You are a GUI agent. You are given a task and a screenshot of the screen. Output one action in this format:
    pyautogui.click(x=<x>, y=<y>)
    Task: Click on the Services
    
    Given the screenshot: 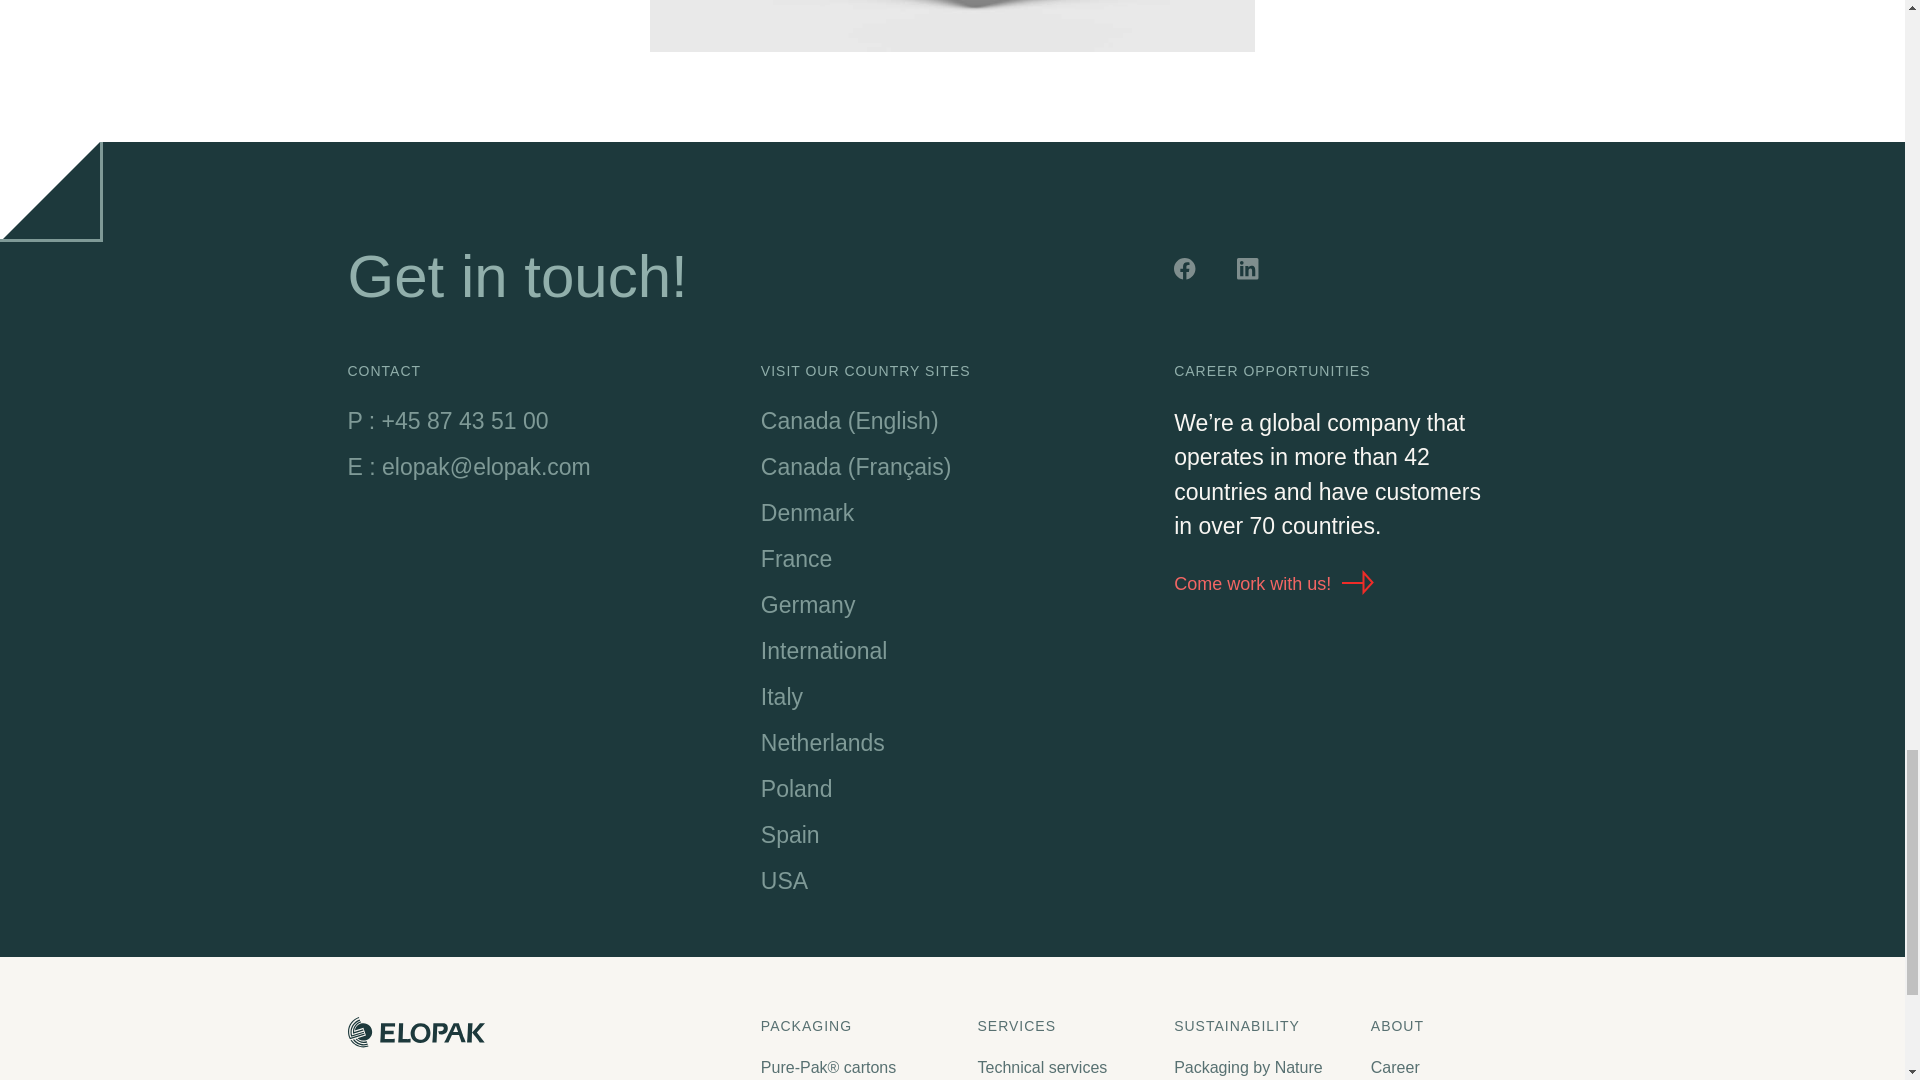 What is the action you would take?
    pyautogui.click(x=1065, y=1026)
    